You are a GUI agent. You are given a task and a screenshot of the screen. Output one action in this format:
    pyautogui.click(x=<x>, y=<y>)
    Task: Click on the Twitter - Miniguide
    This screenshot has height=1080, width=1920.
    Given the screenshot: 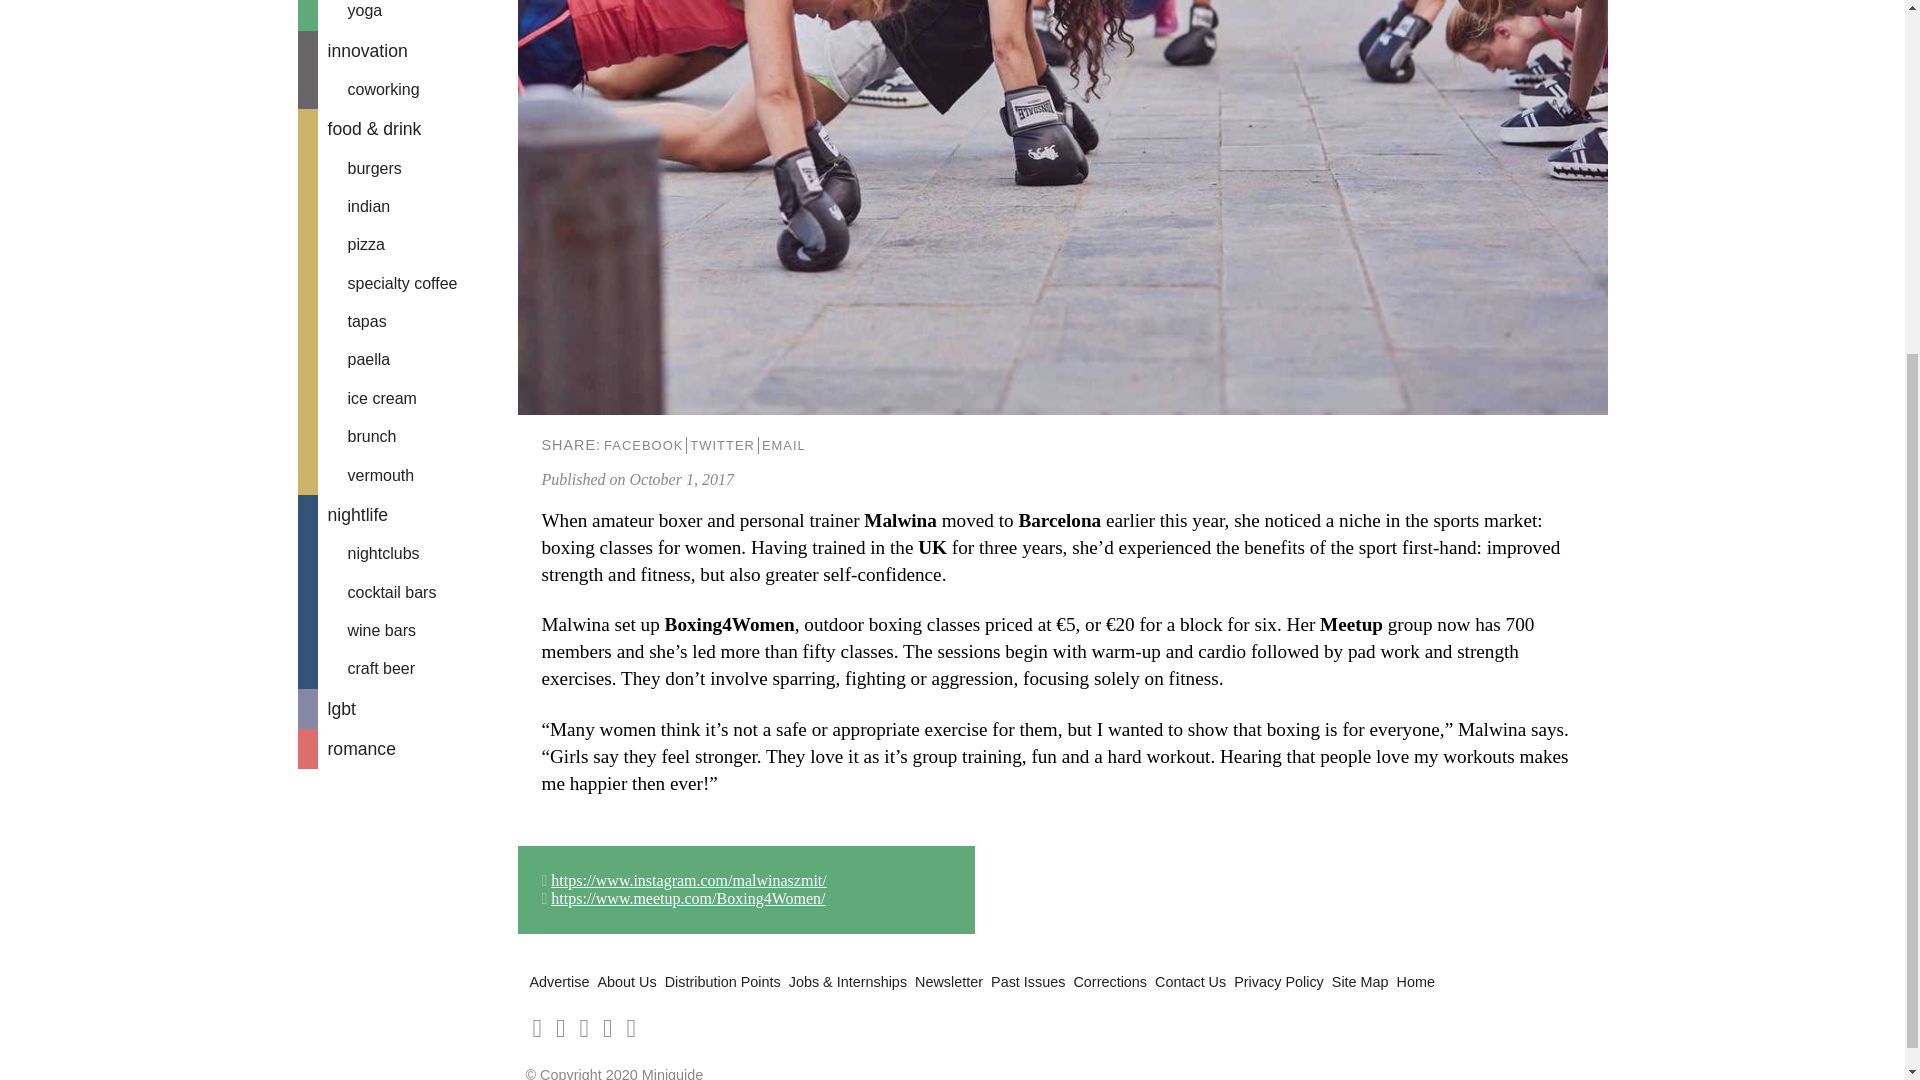 What is the action you would take?
    pyautogui.click(x=606, y=1029)
    